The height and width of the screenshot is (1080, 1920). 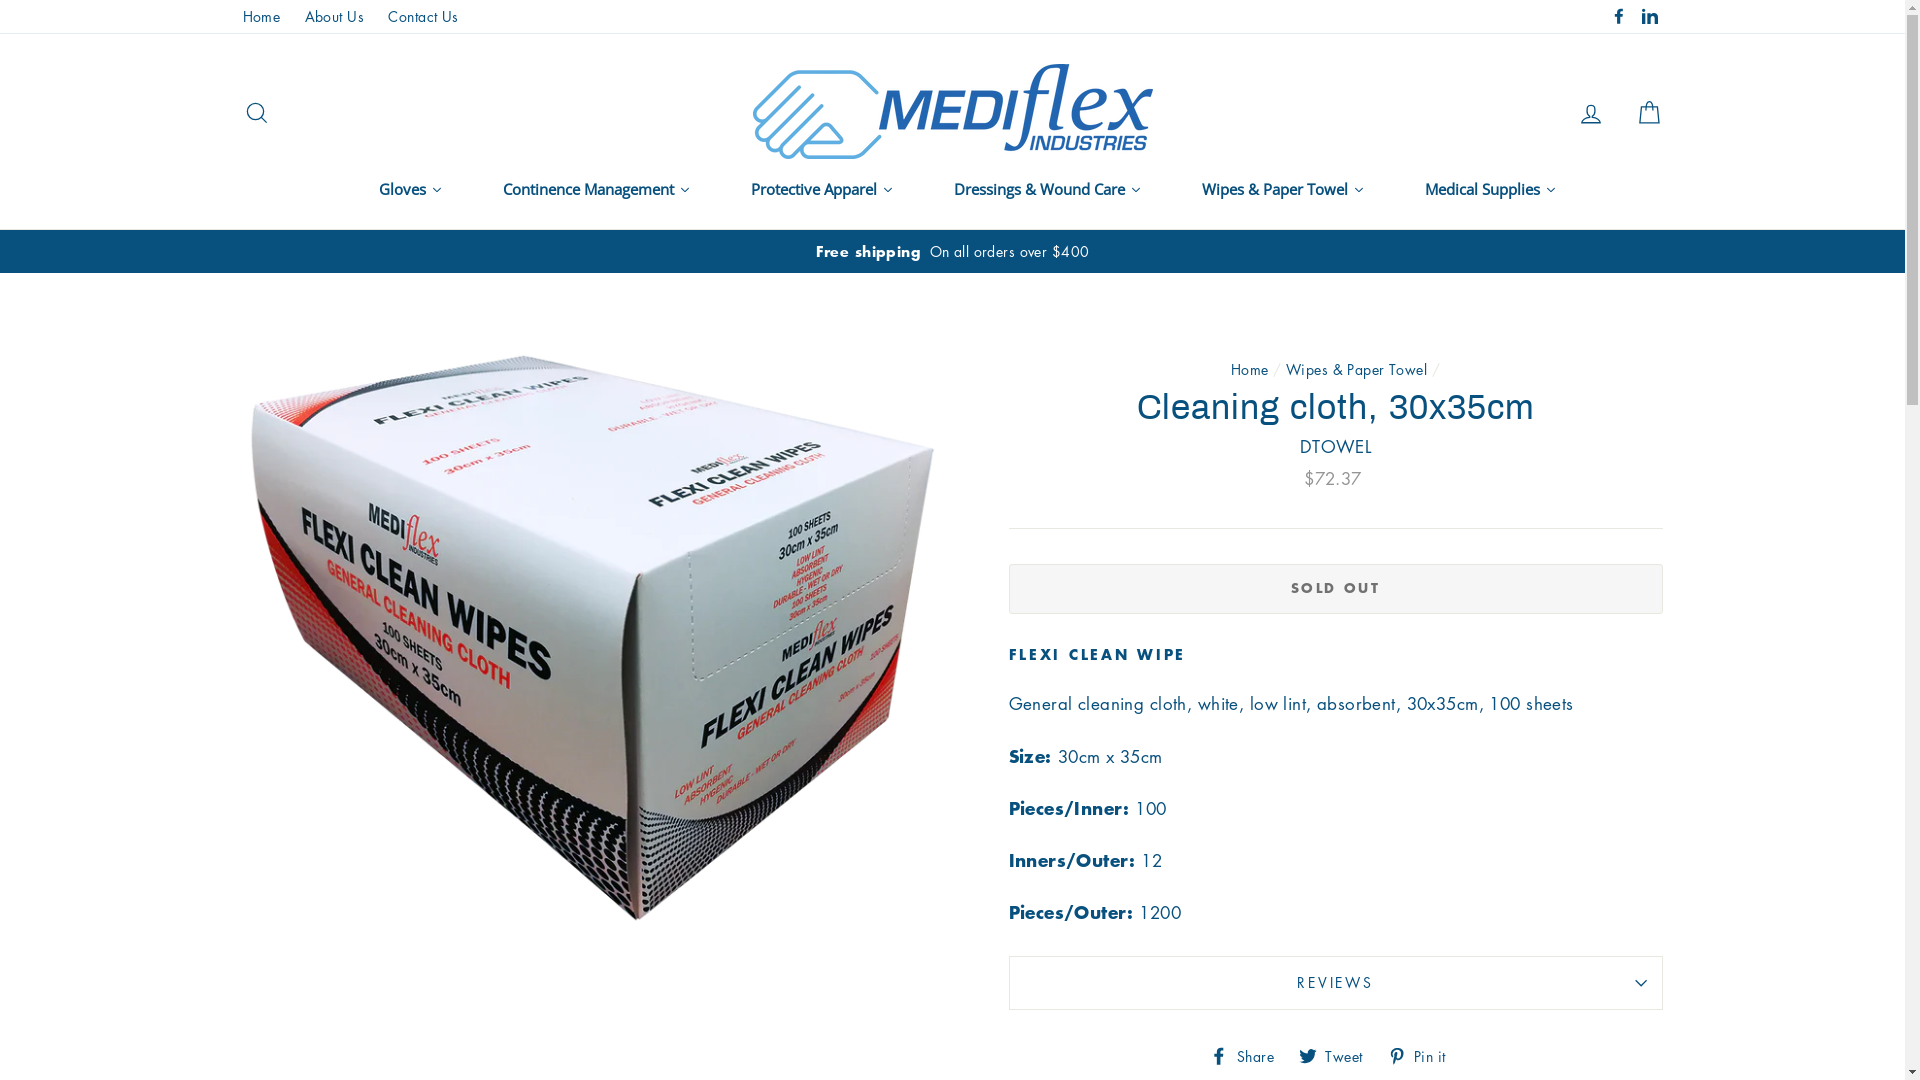 I want to click on Contact Us, so click(x=423, y=16).